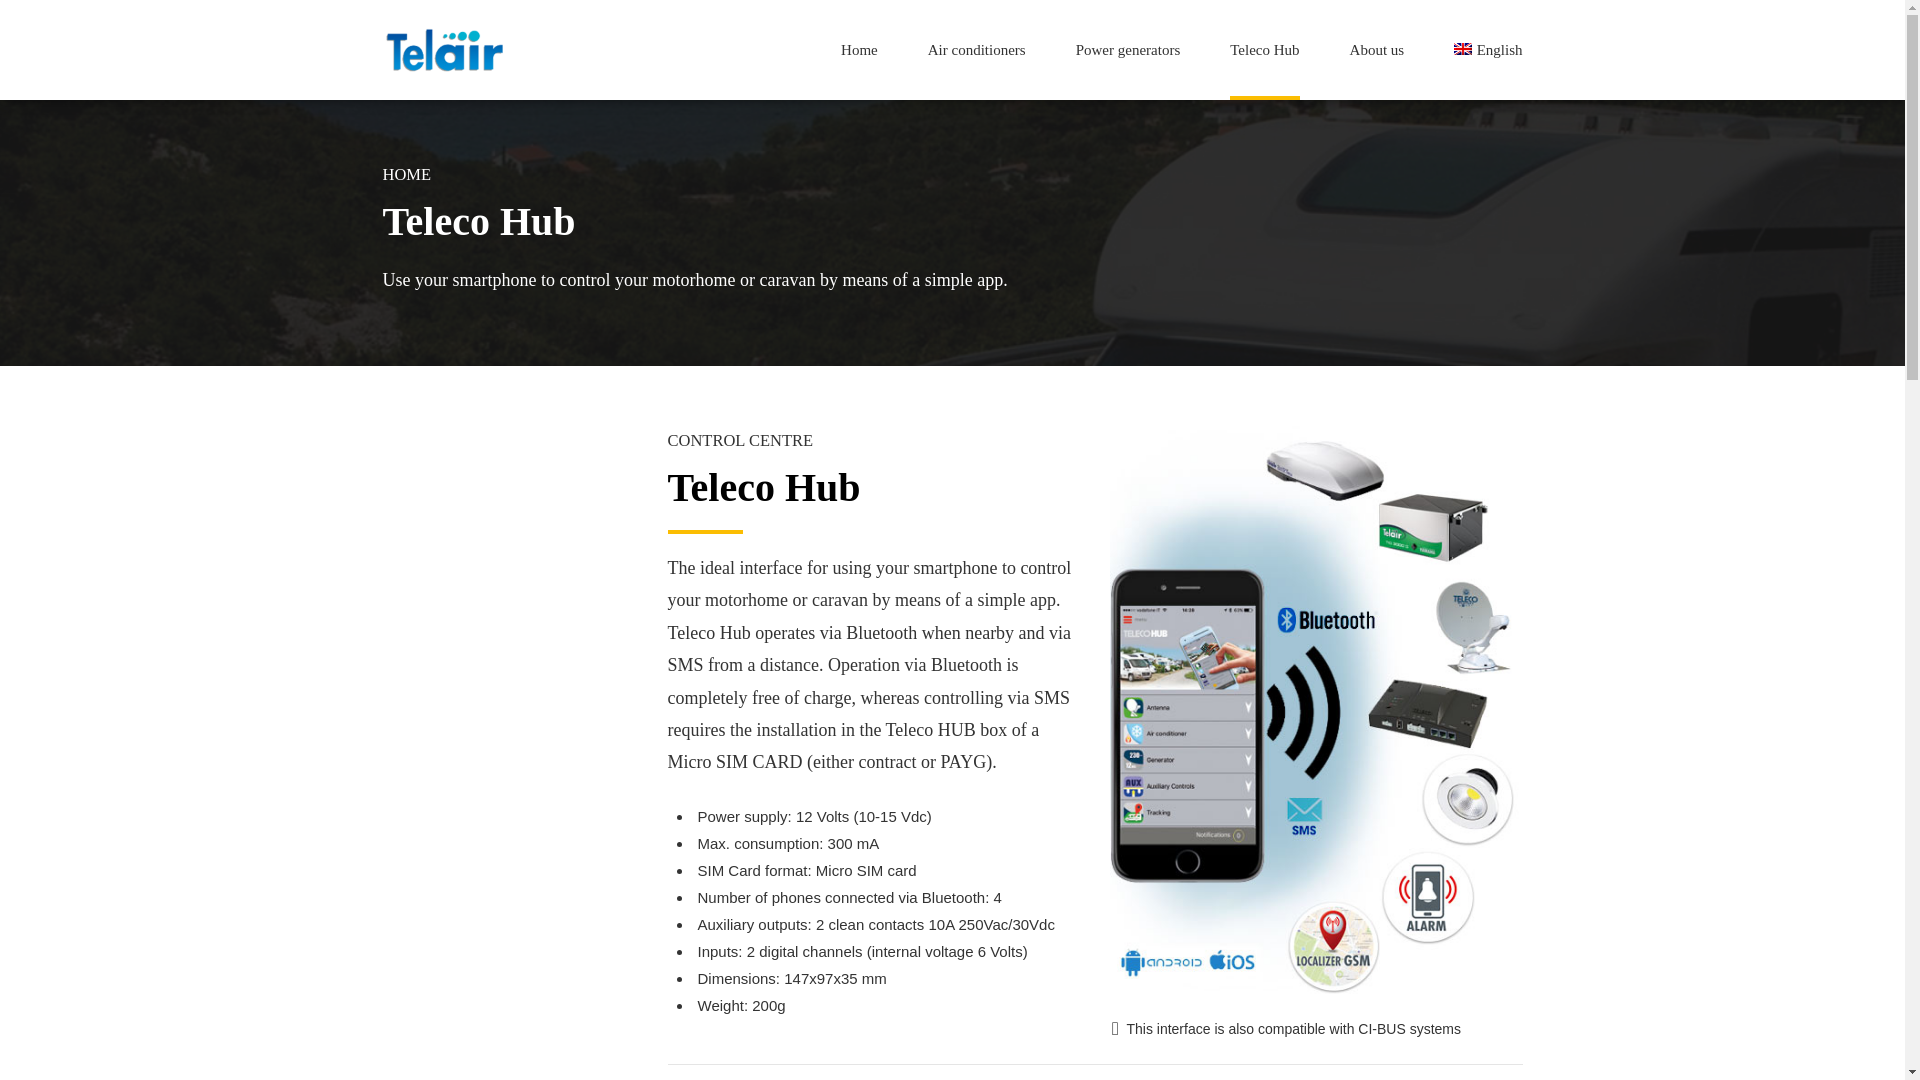 Image resolution: width=1920 pixels, height=1080 pixels. Describe the element at coordinates (858, 50) in the screenshot. I see `Home` at that location.